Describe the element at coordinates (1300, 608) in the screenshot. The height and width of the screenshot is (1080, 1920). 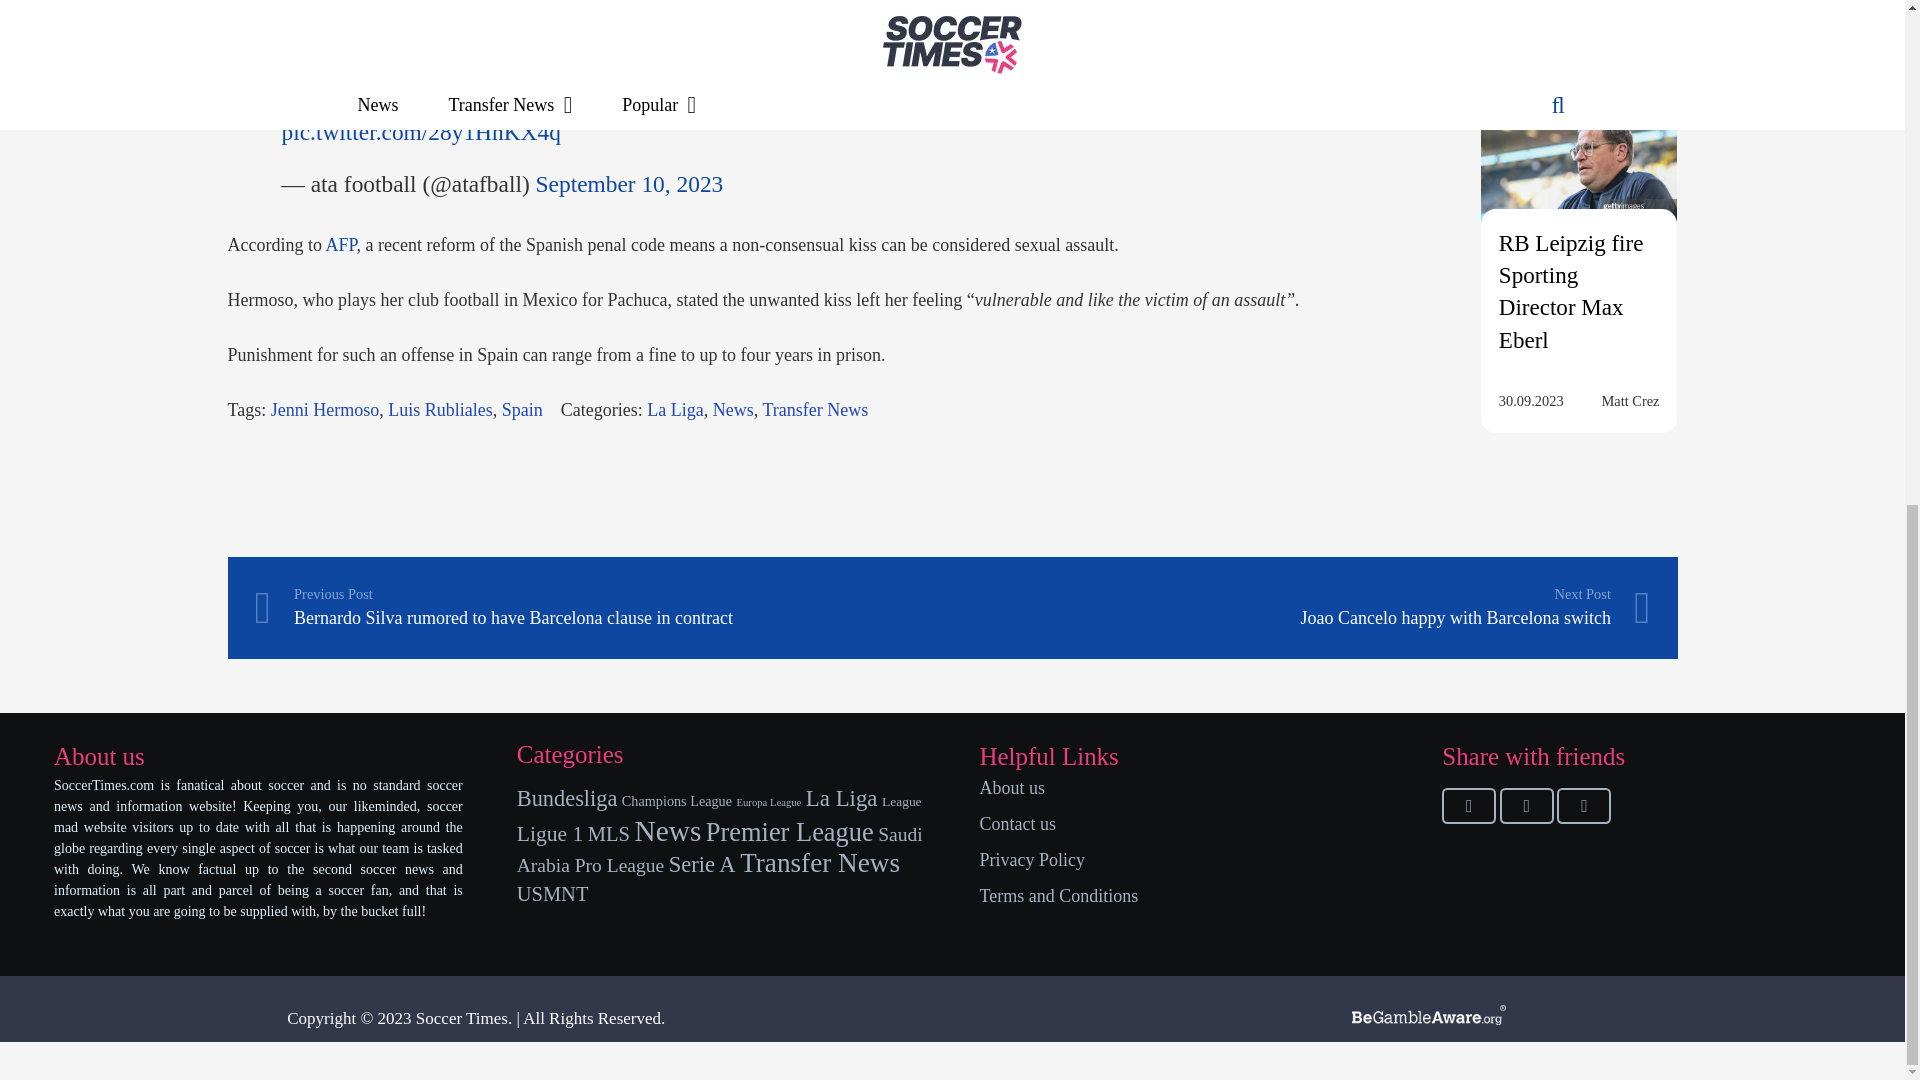
I see `Joao Cancelo happy with Barcelona switch` at that location.